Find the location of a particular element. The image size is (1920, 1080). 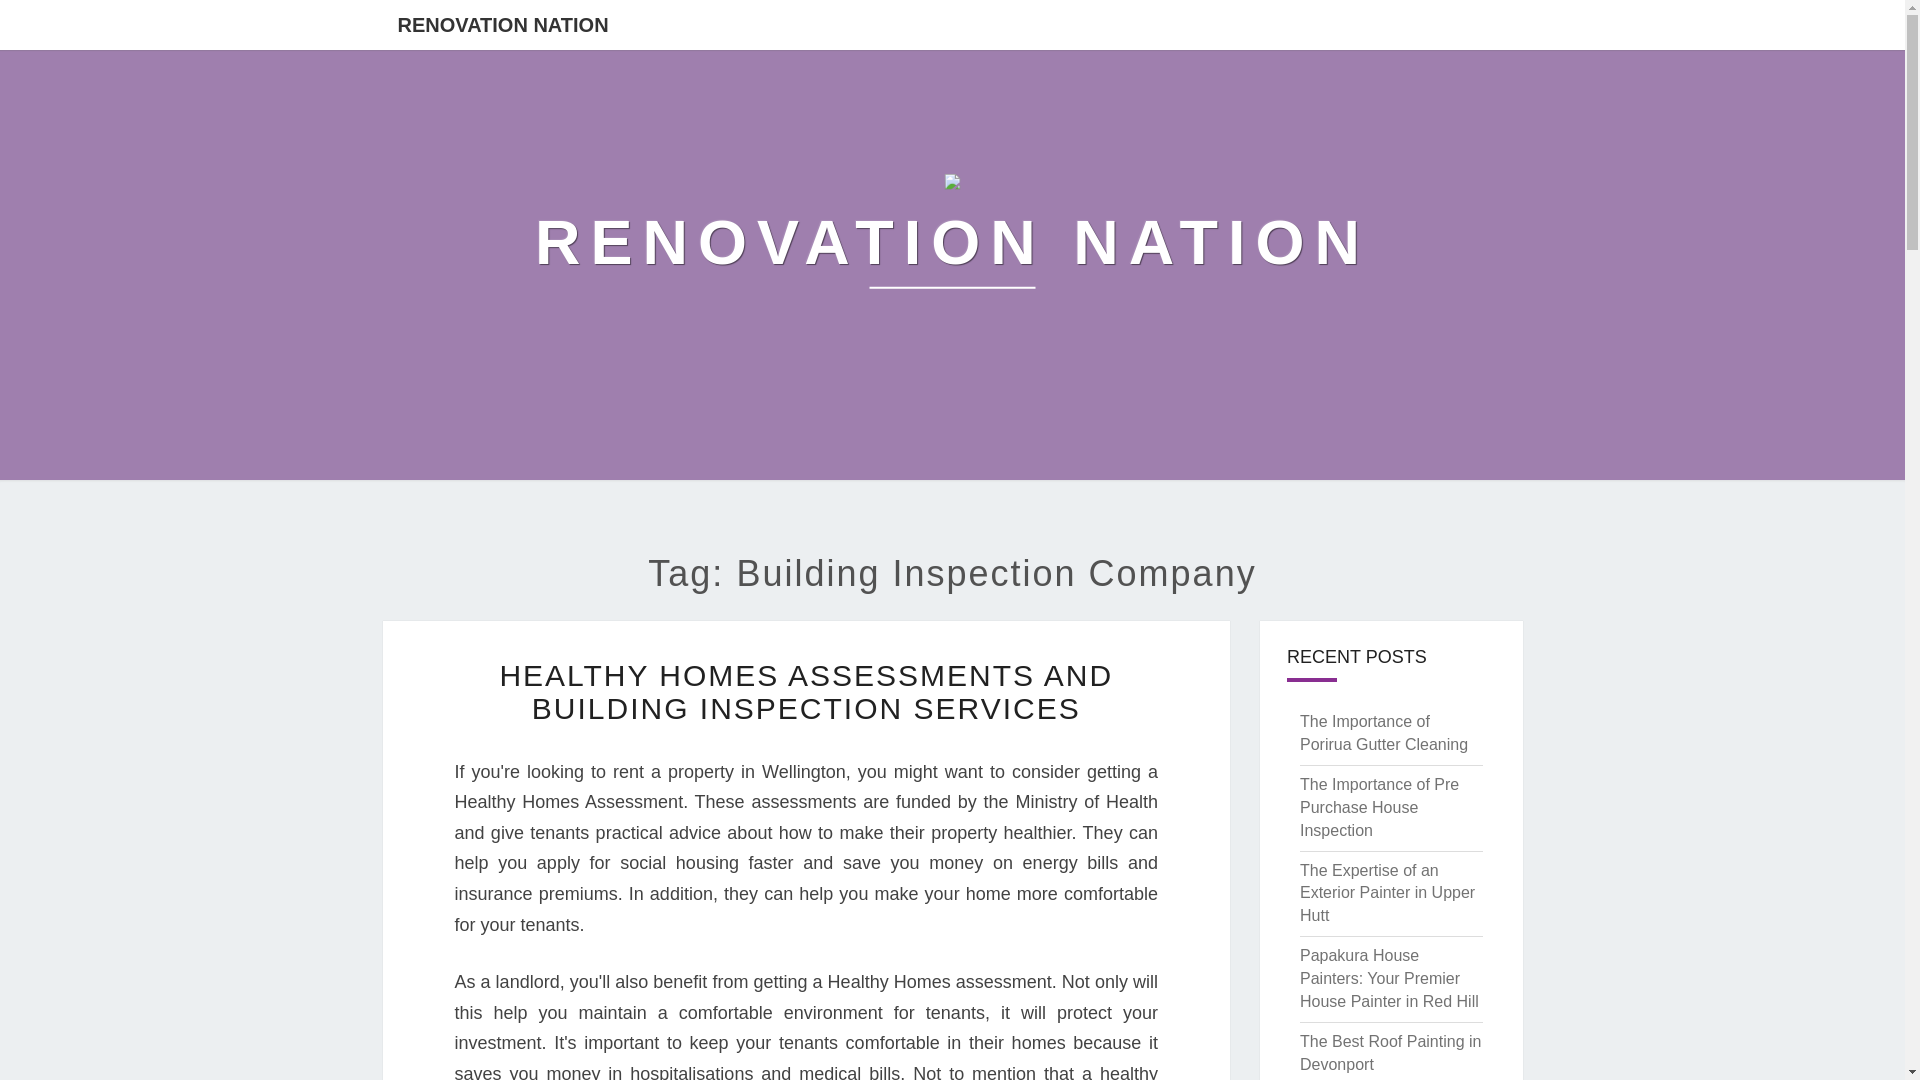

The Best Roof Painting in Devonport is located at coordinates (1390, 1052).